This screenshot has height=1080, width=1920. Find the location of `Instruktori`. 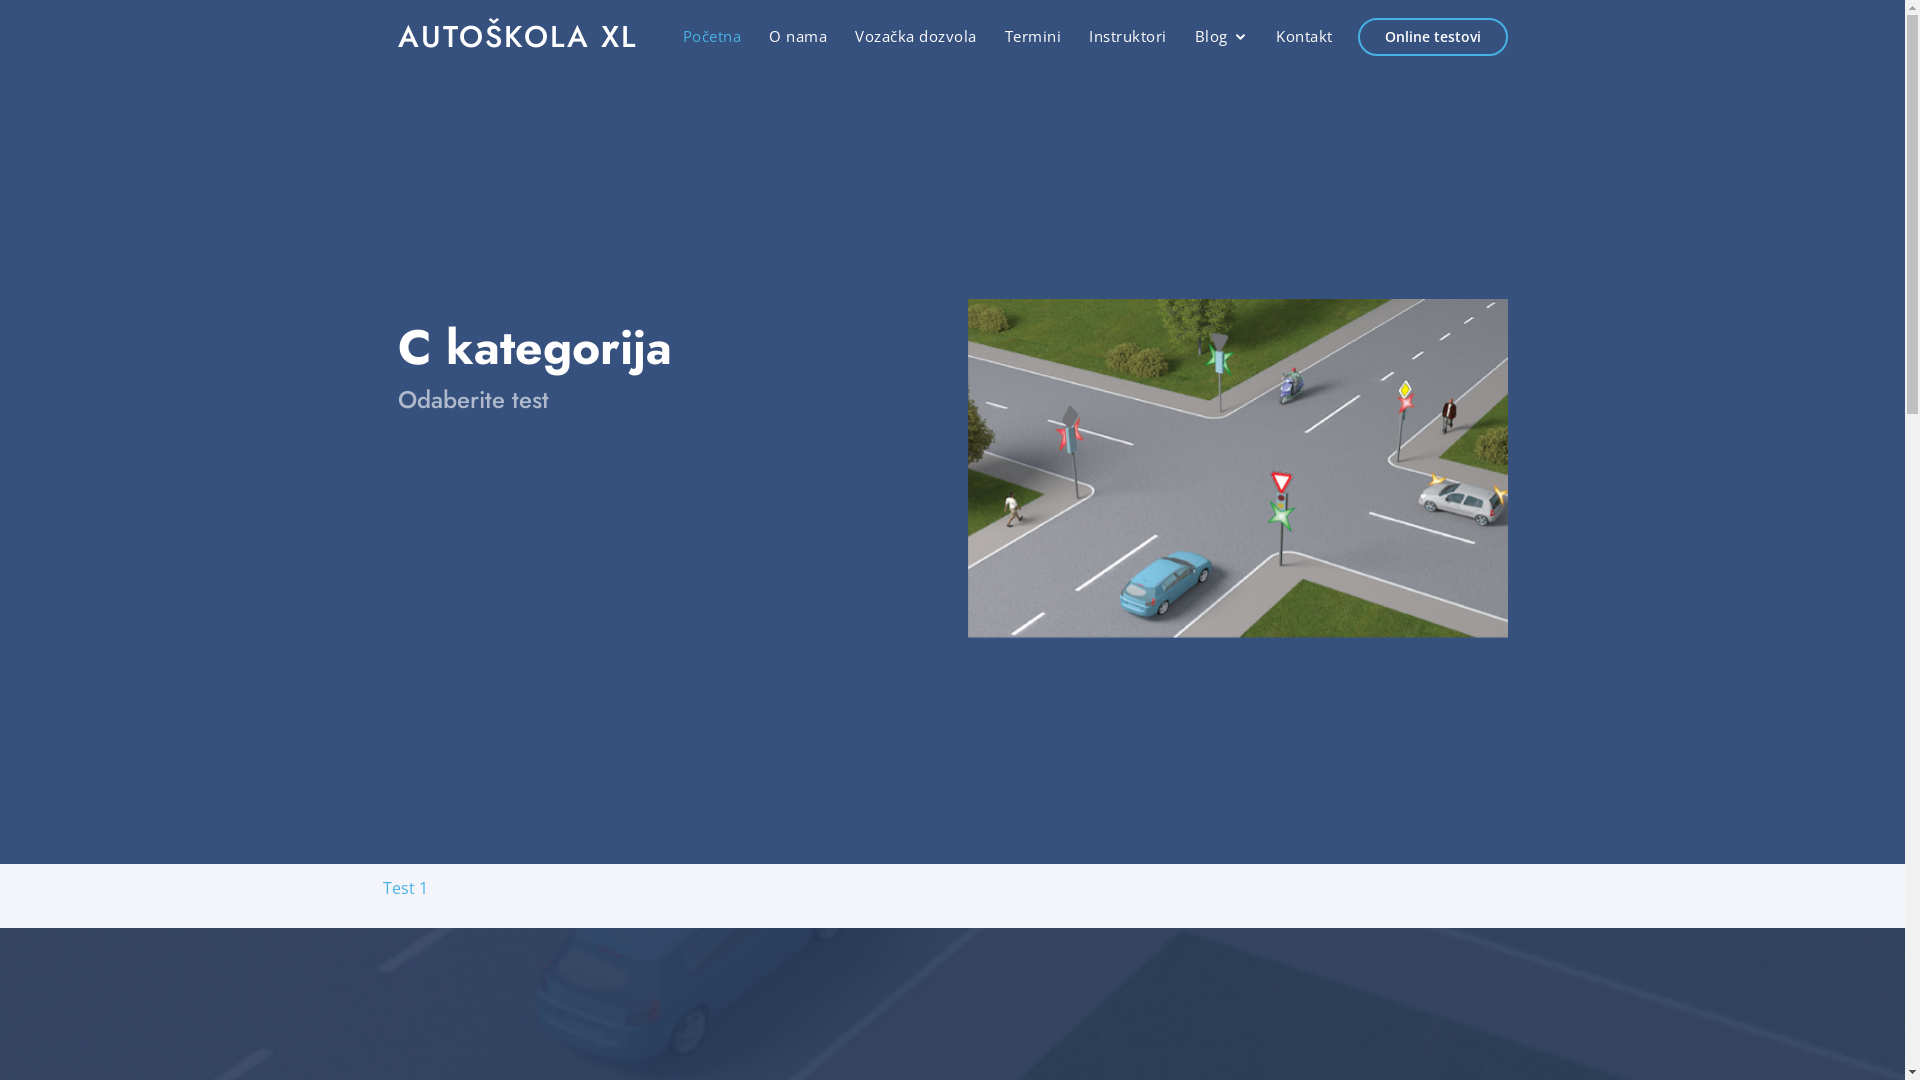

Instruktori is located at coordinates (1128, 36).